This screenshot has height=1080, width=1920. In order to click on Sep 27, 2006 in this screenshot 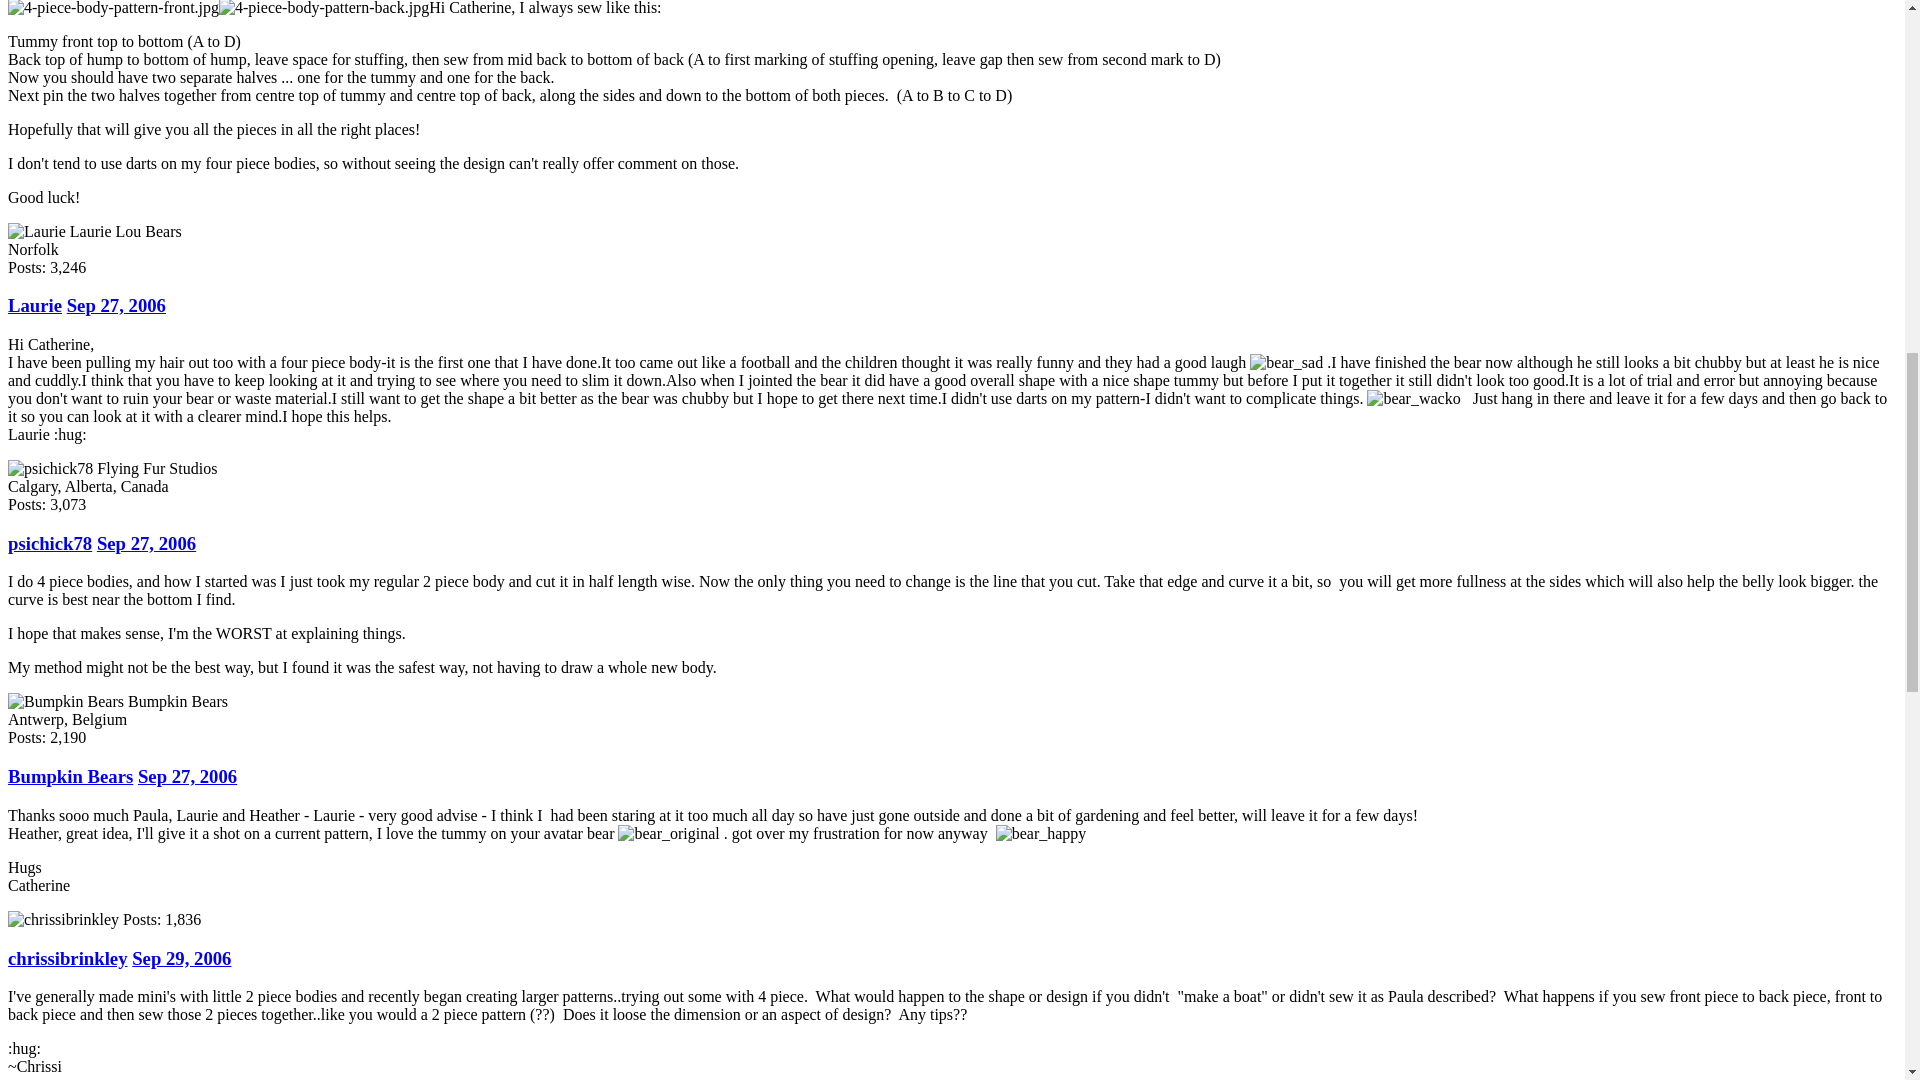, I will do `click(116, 305)`.